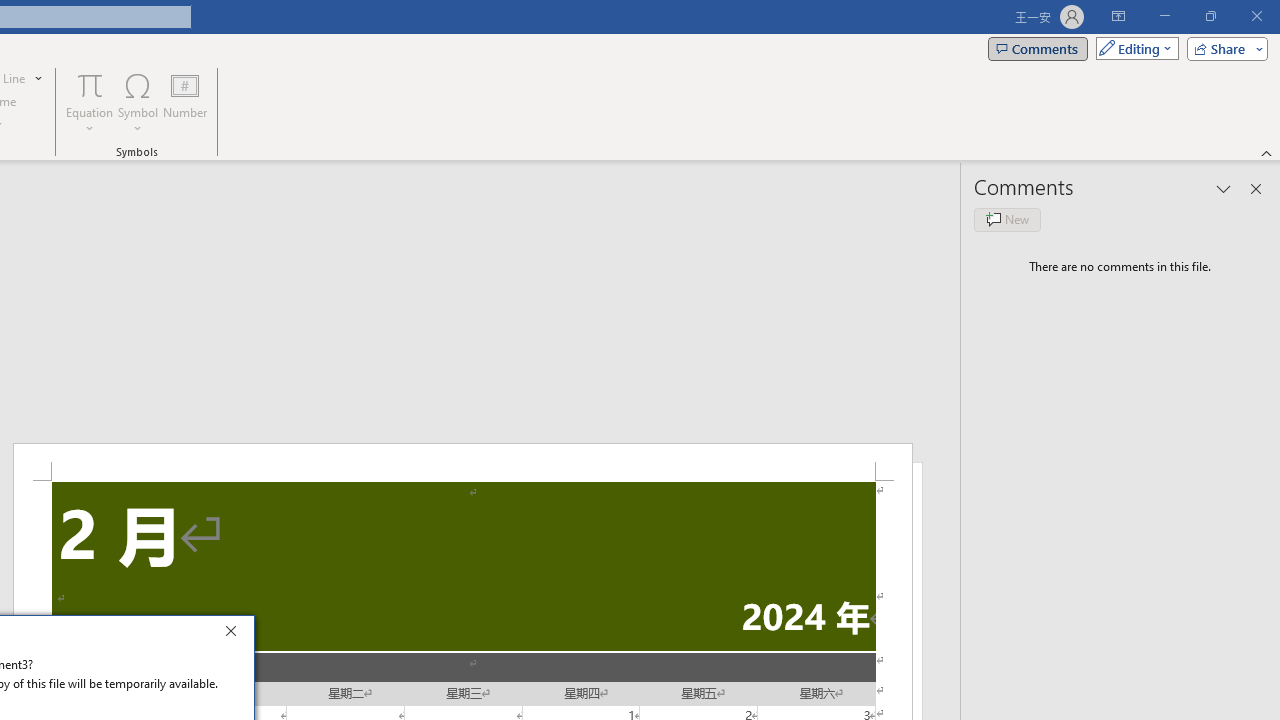 This screenshot has height=720, width=1280. What do you see at coordinates (90, 102) in the screenshot?
I see `Equation` at bounding box center [90, 102].